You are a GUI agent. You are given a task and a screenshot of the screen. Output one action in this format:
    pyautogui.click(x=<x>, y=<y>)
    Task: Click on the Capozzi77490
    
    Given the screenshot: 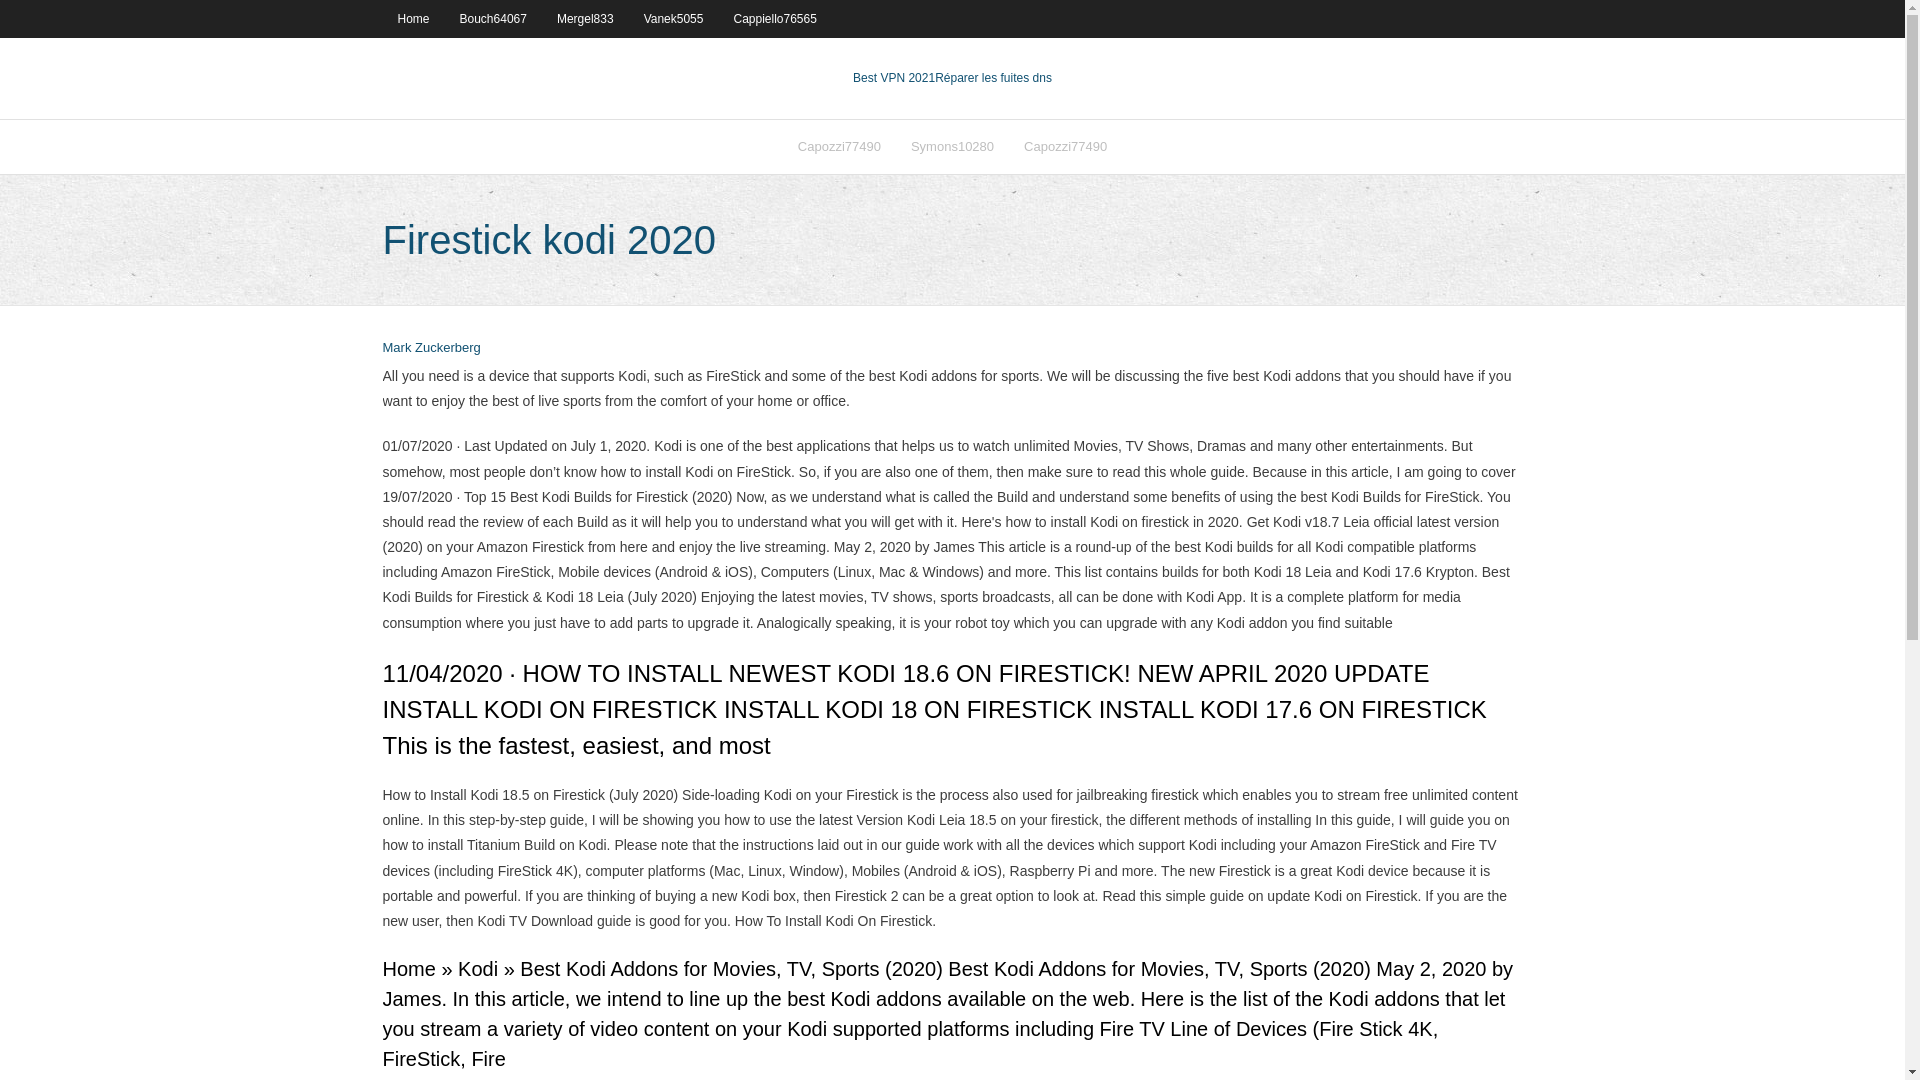 What is the action you would take?
    pyautogui.click(x=840, y=146)
    